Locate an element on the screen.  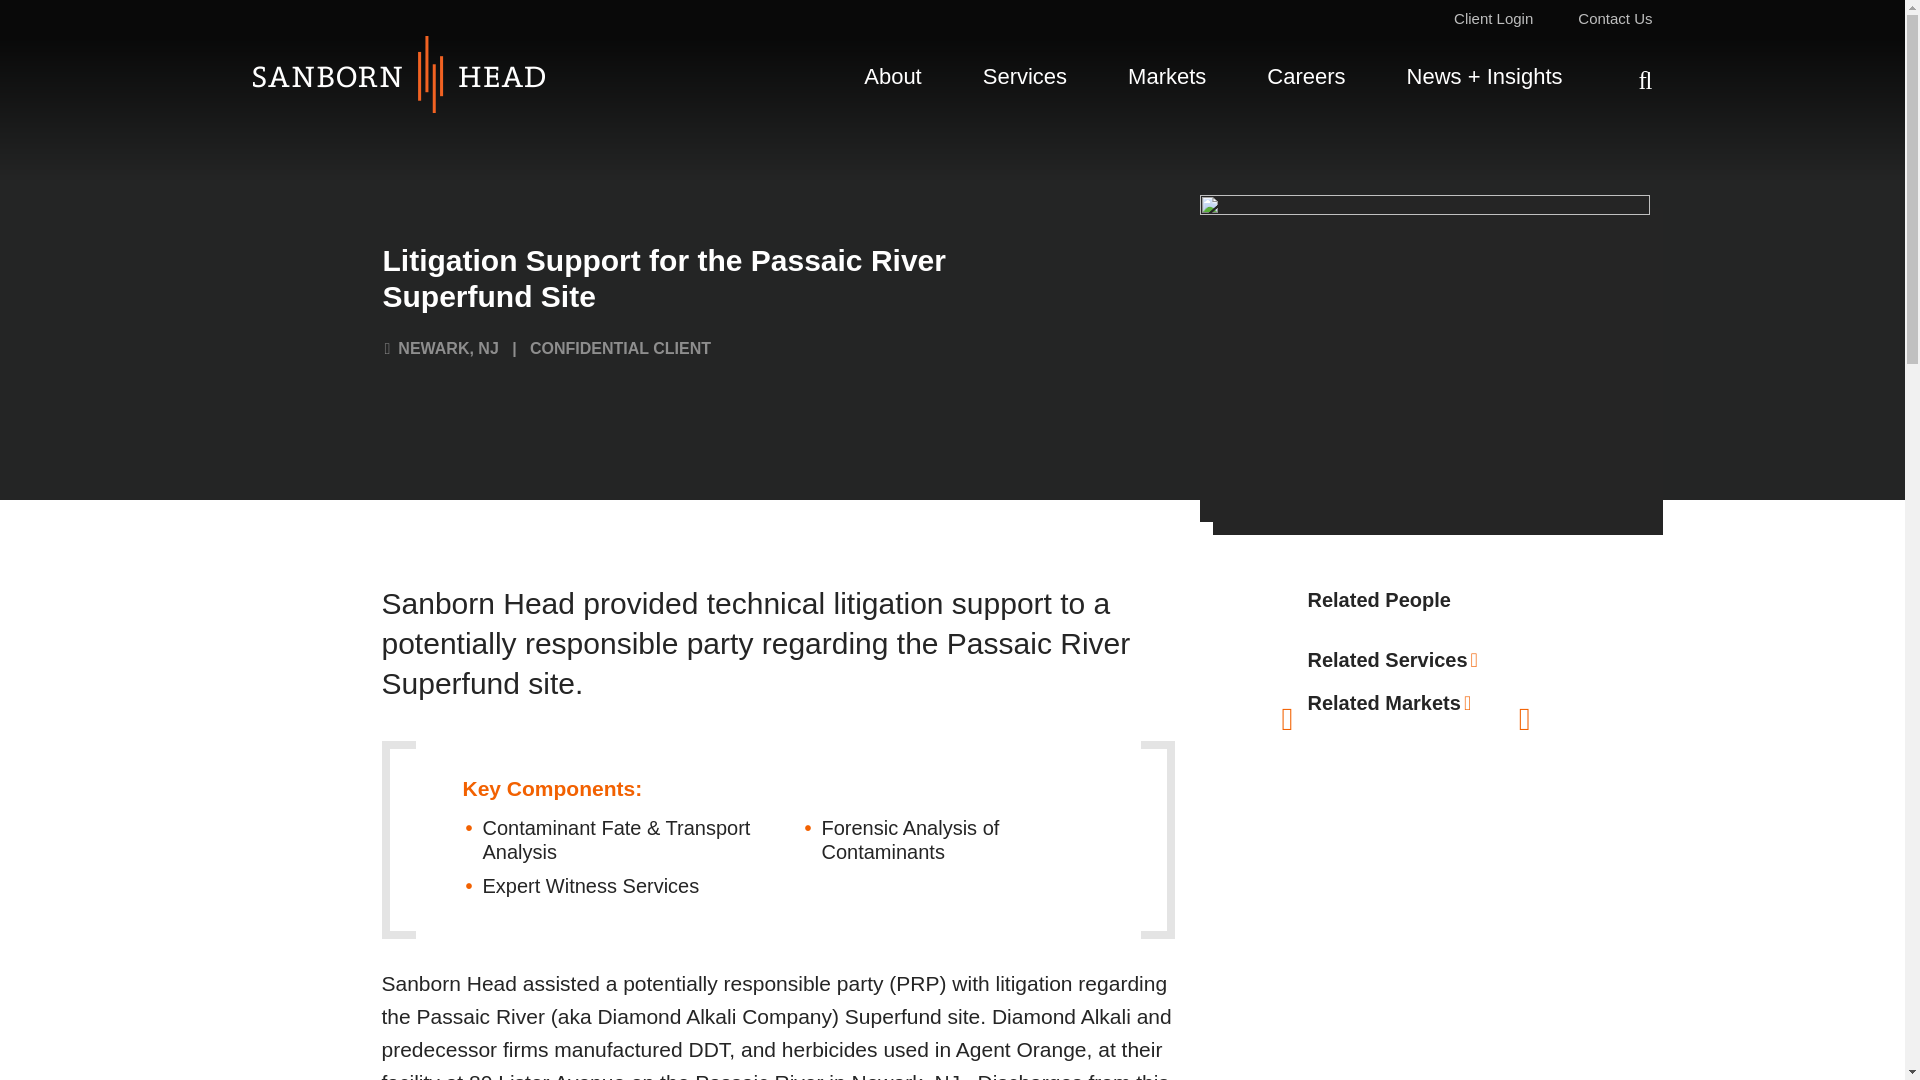
Careers is located at coordinates (1306, 80).